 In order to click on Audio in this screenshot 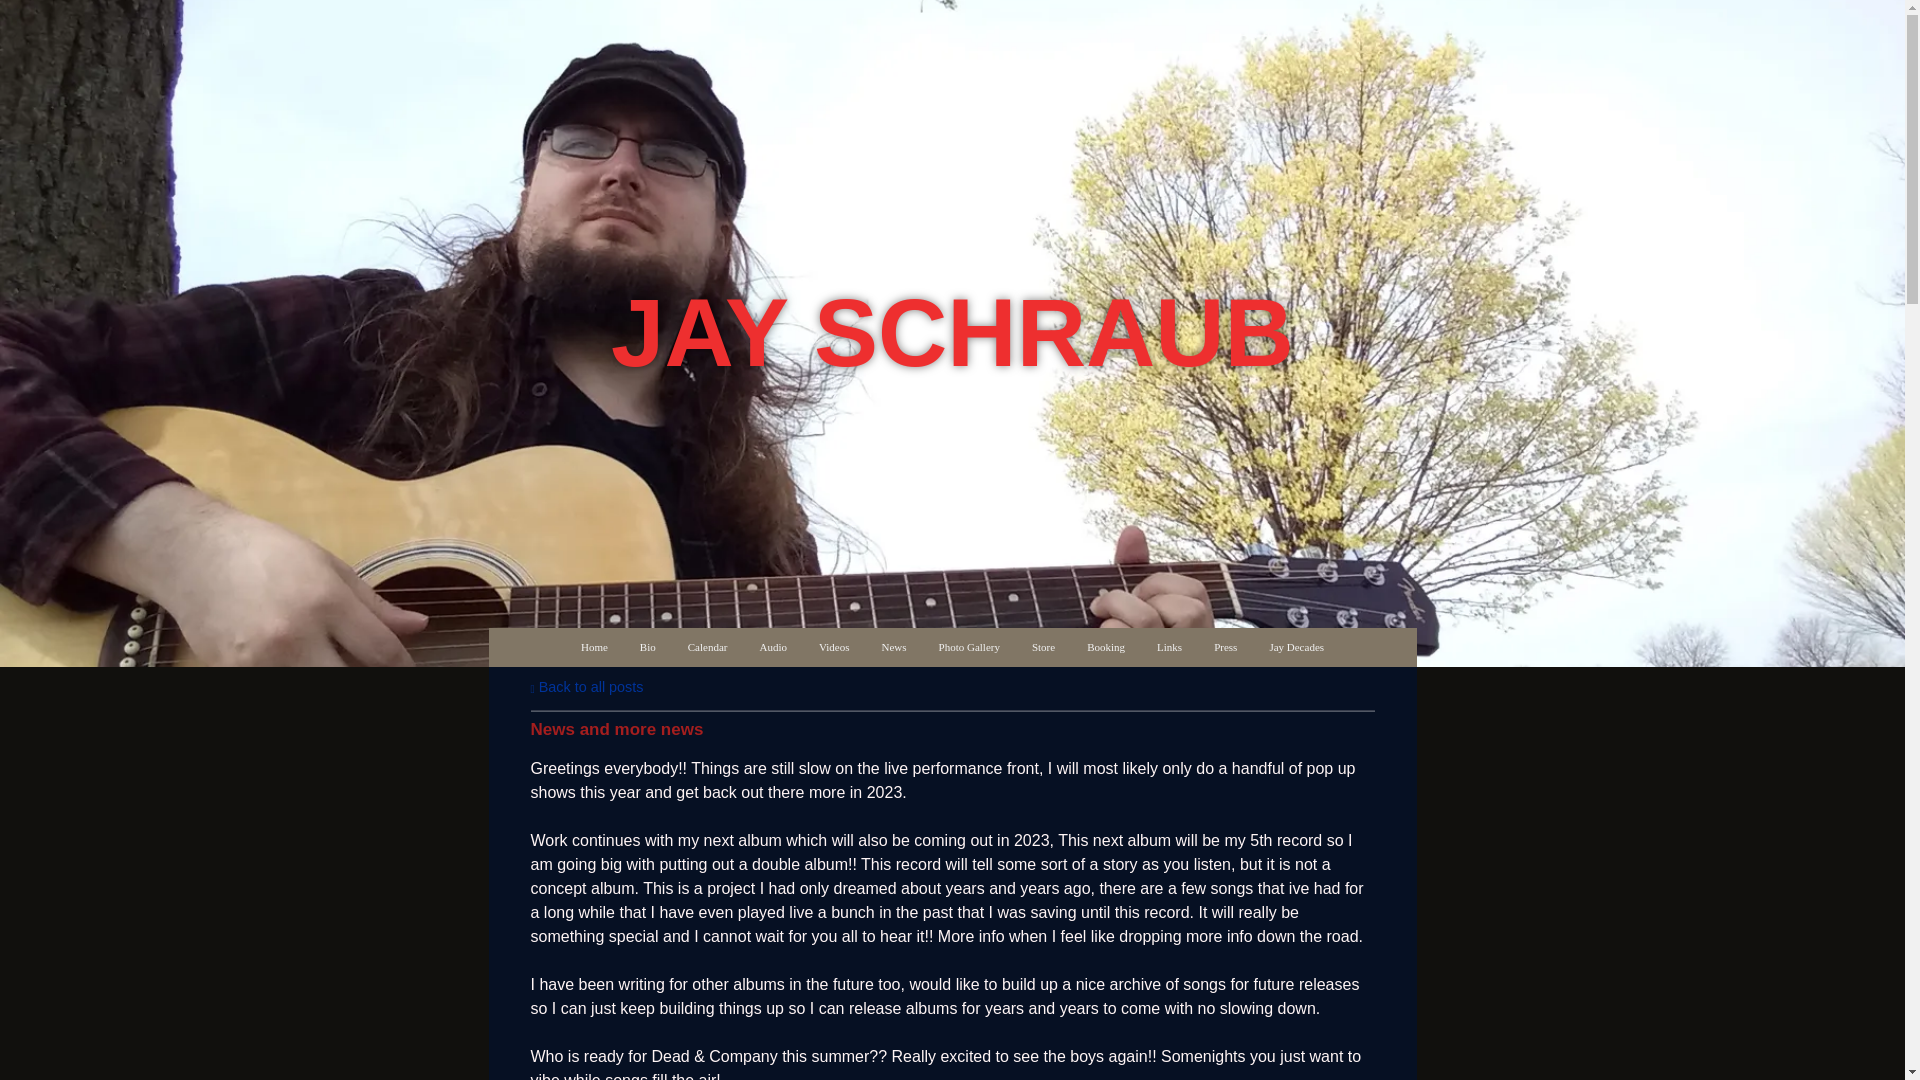, I will do `click(773, 647)`.